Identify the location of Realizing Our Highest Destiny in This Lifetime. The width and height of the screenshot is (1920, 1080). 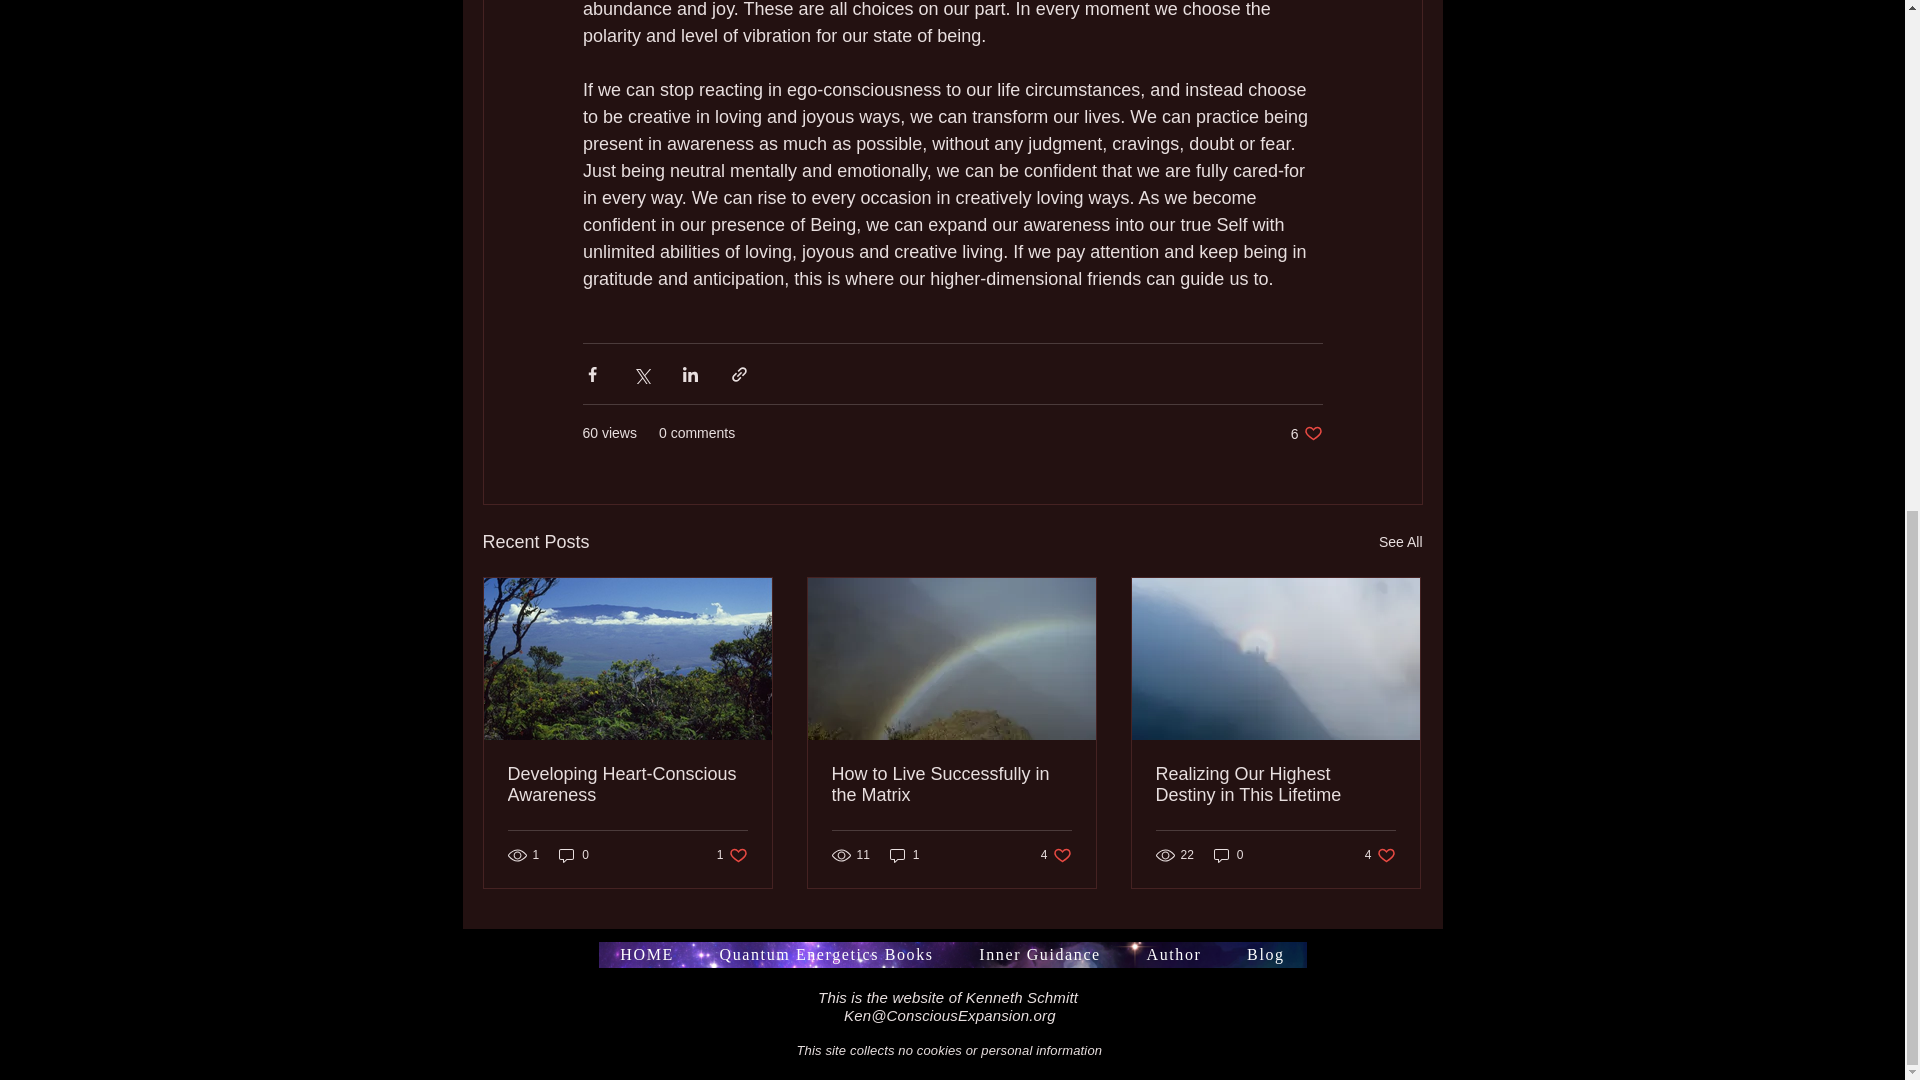
(1228, 829).